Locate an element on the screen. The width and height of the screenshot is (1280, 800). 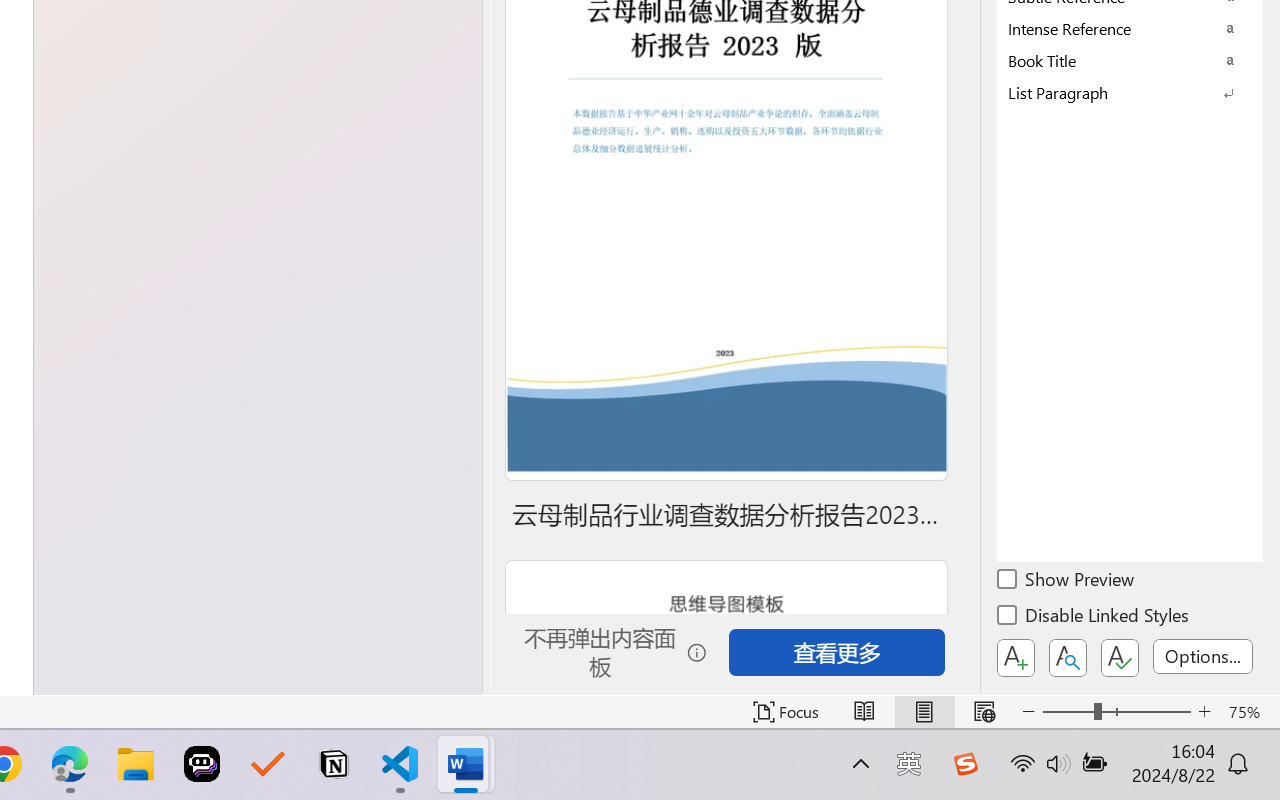
Disable Linked Styles is located at coordinates (1094, 618).